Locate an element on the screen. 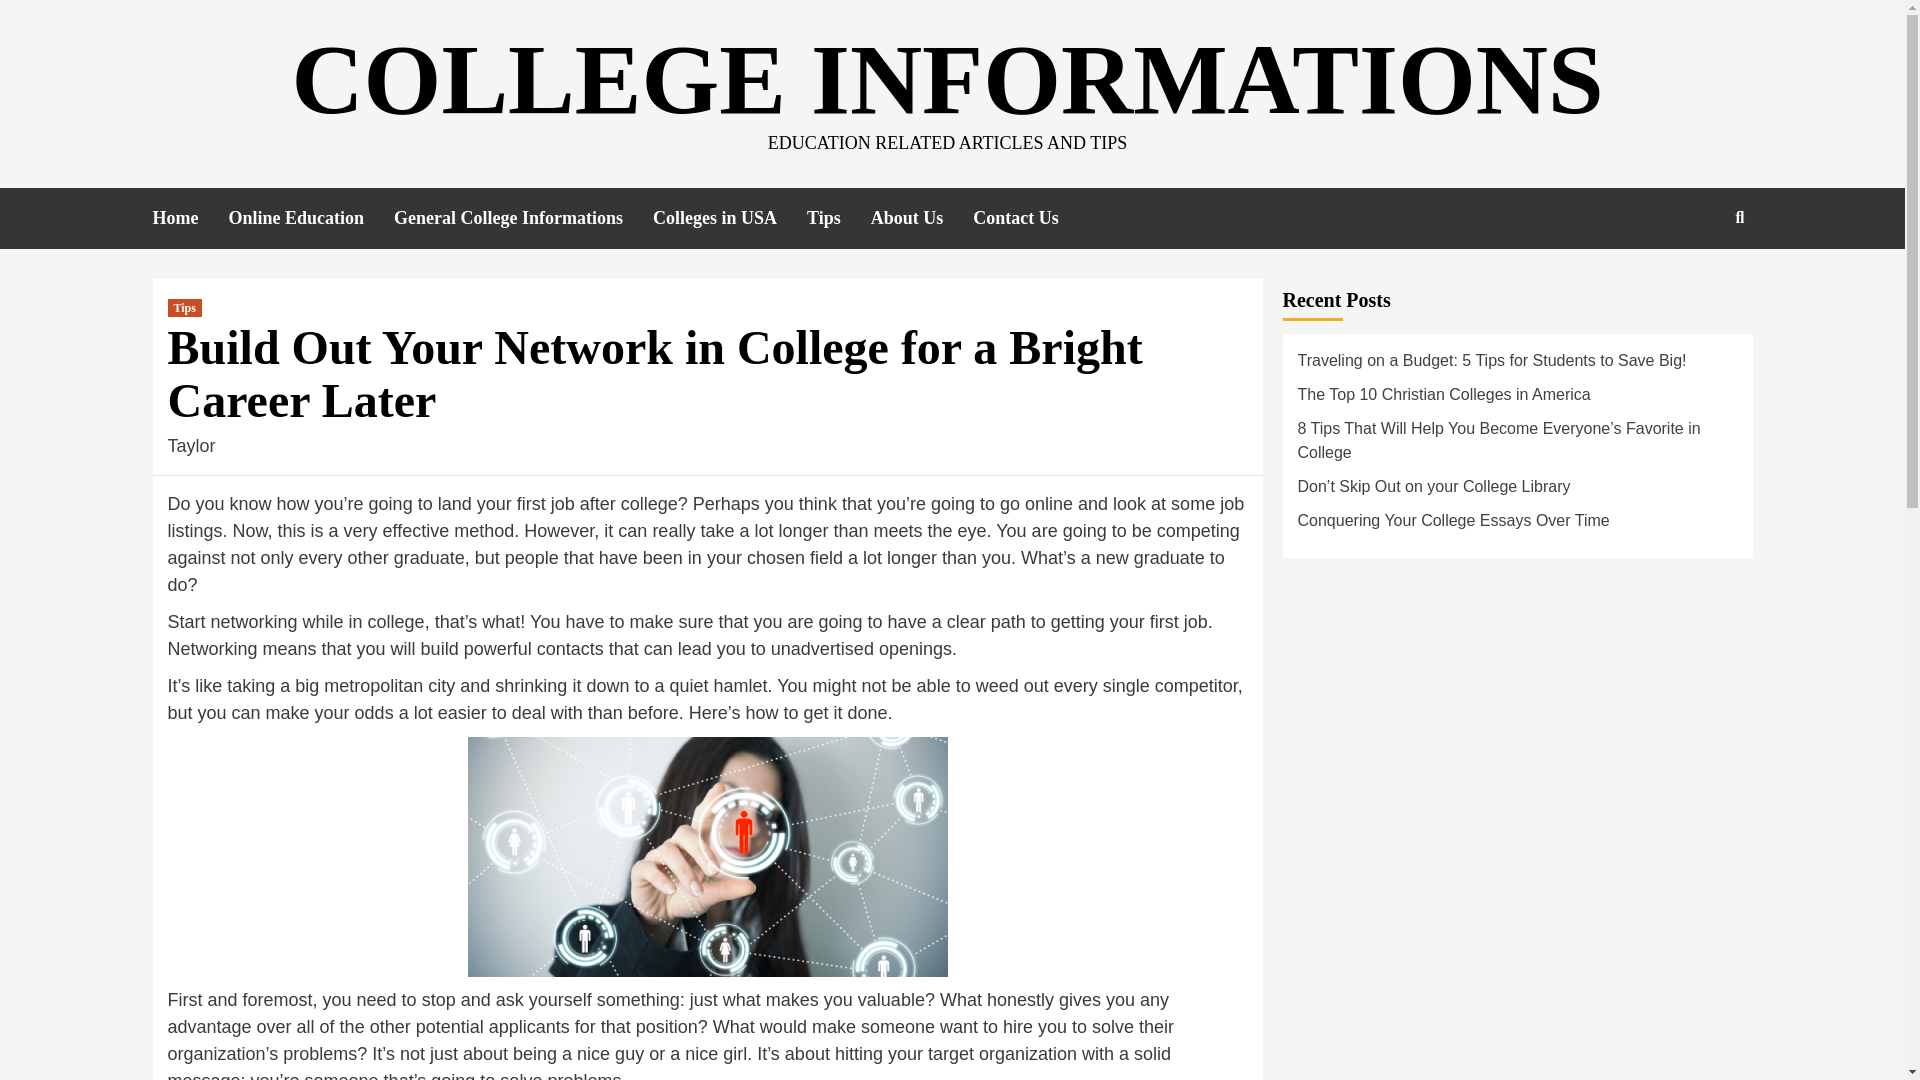 Image resolution: width=1920 pixels, height=1080 pixels. About Us is located at coordinates (922, 218).